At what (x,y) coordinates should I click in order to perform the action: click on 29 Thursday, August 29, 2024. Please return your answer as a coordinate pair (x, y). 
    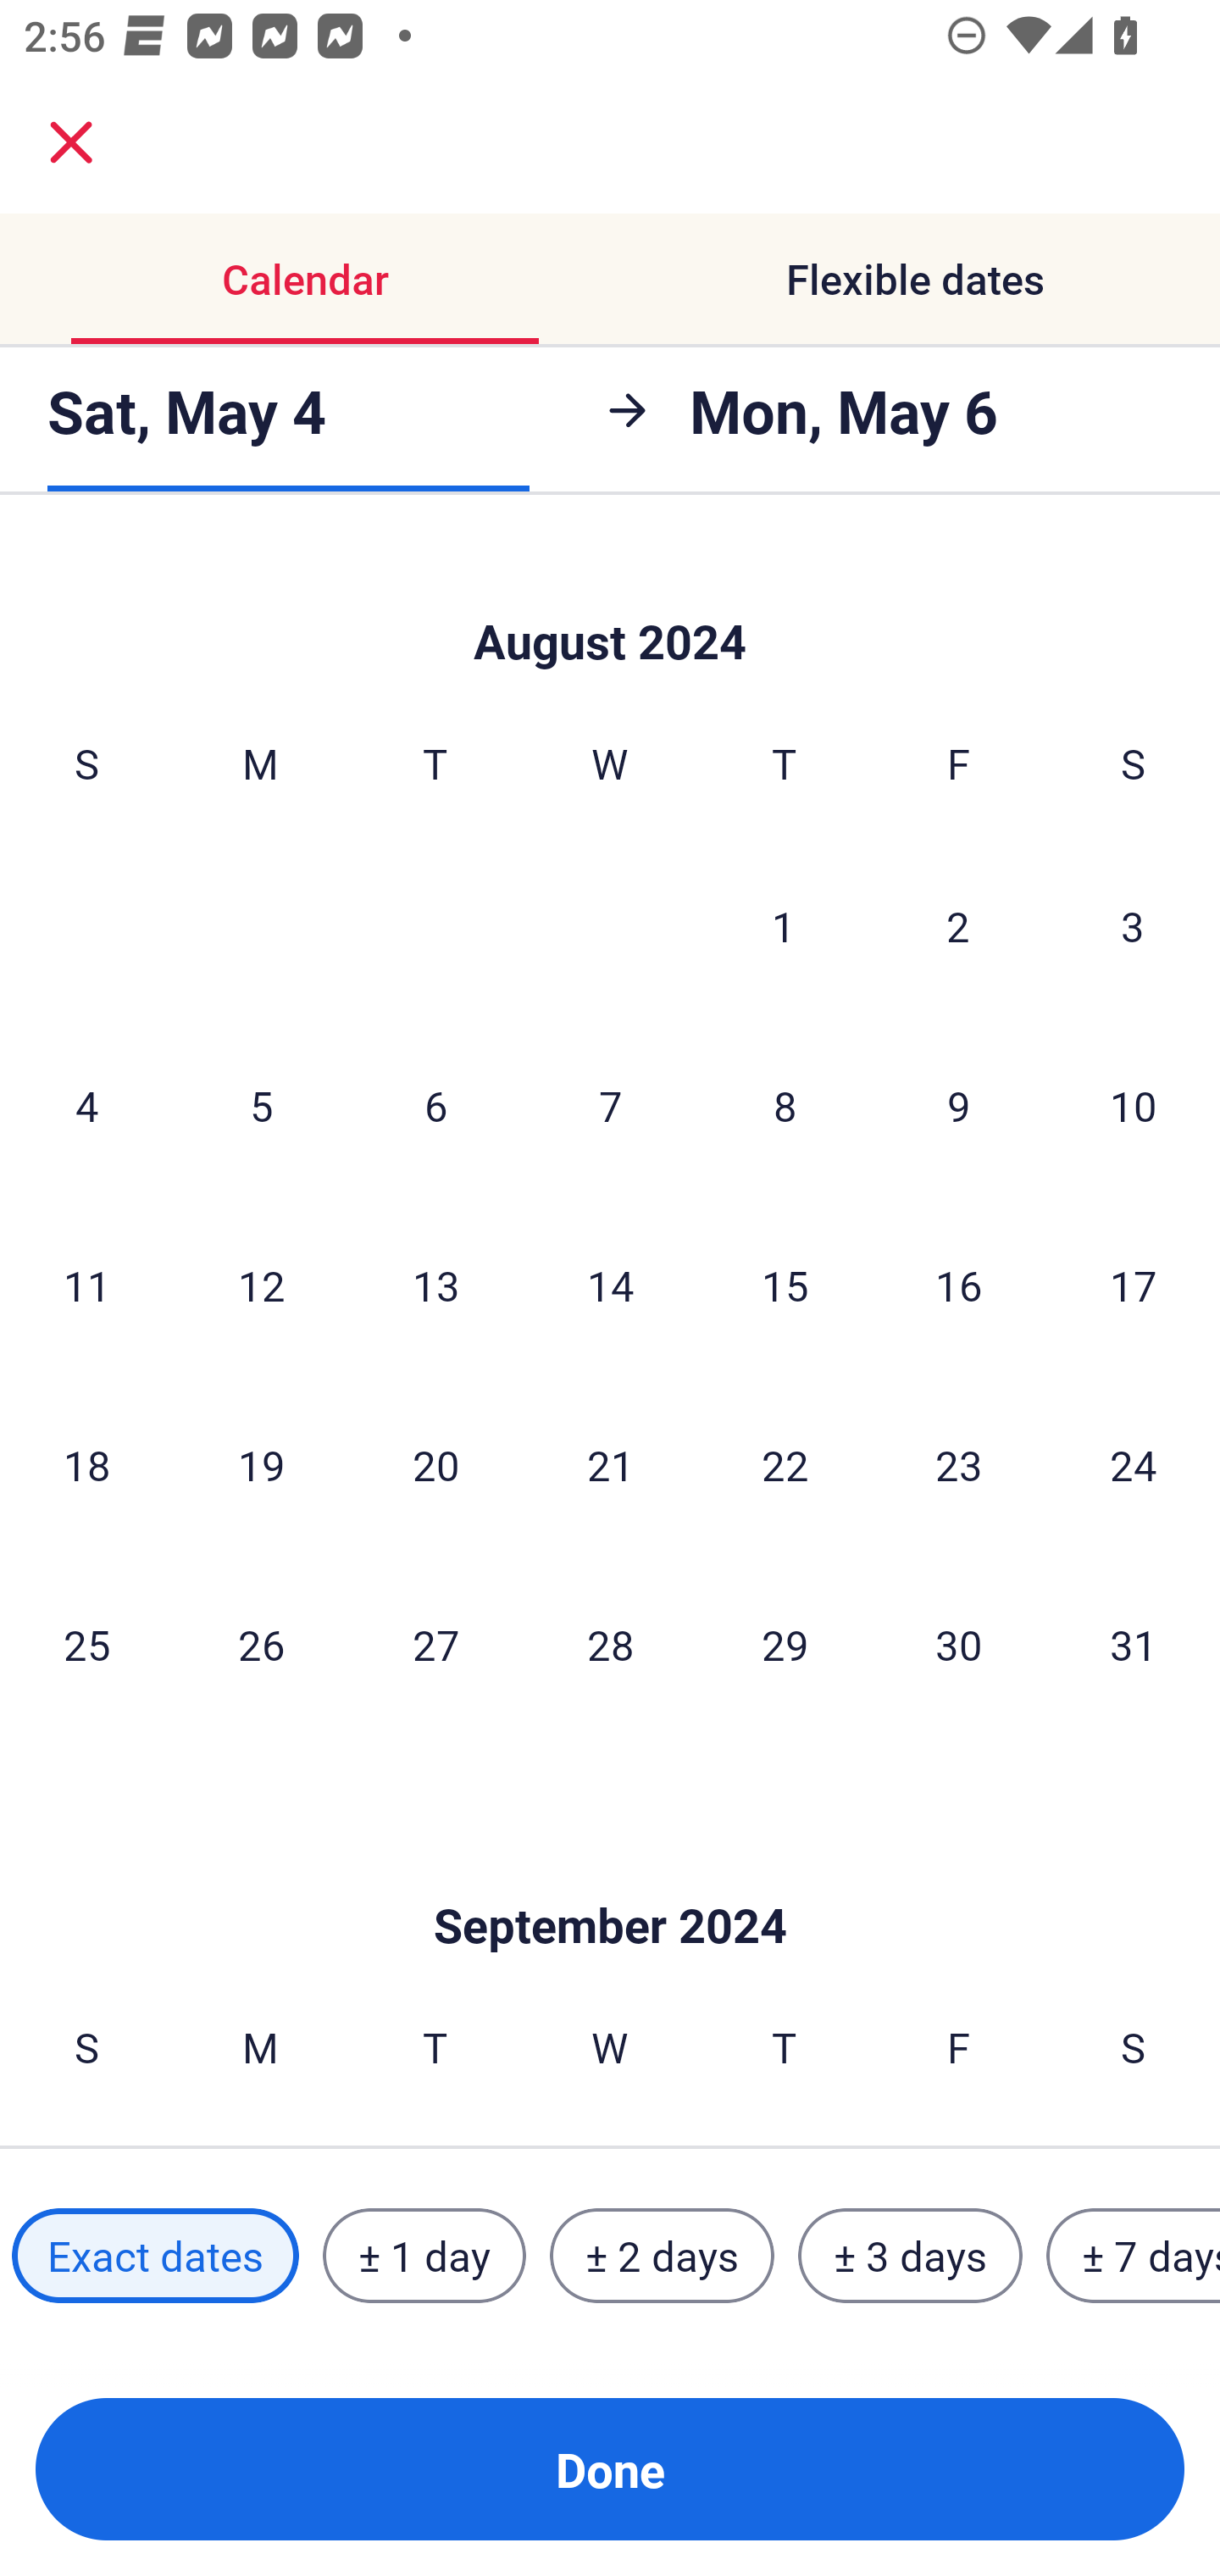
    Looking at the image, I should click on (785, 1644).